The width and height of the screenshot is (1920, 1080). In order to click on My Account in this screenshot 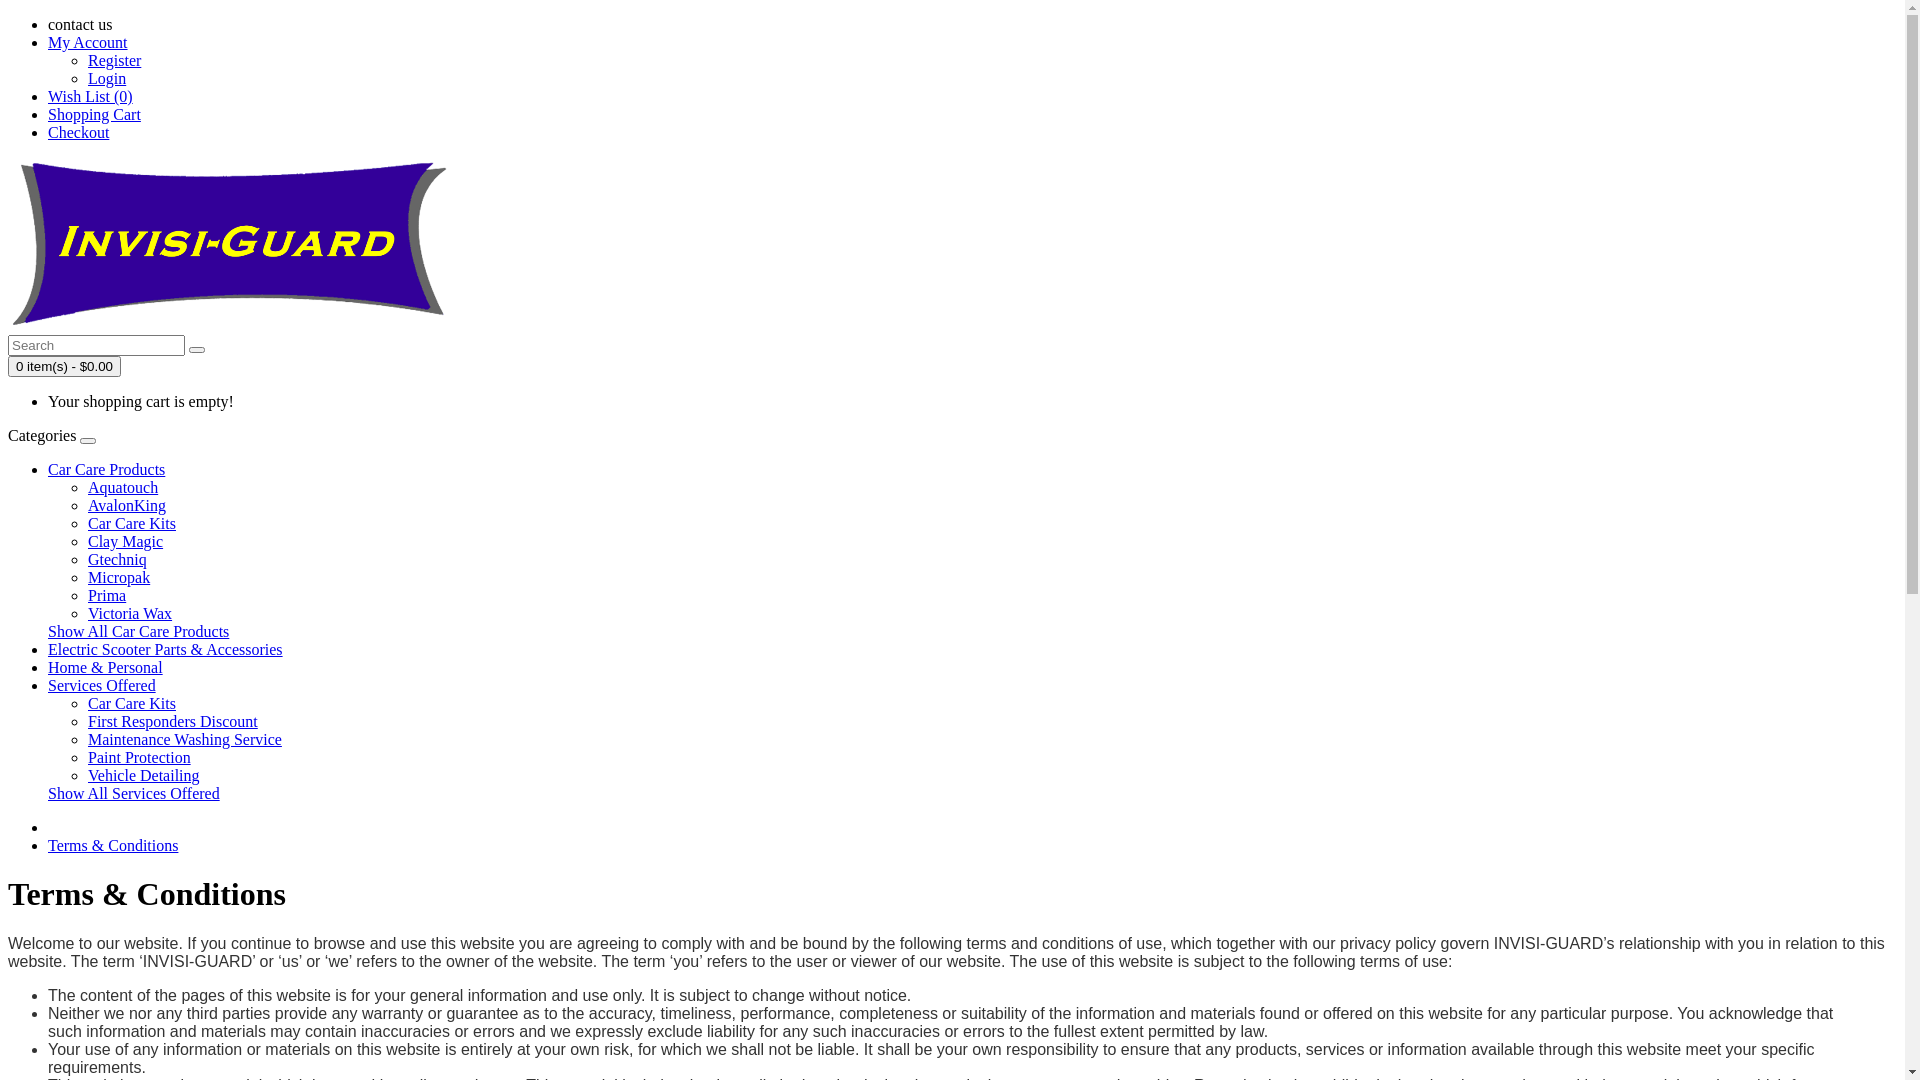, I will do `click(88, 42)`.